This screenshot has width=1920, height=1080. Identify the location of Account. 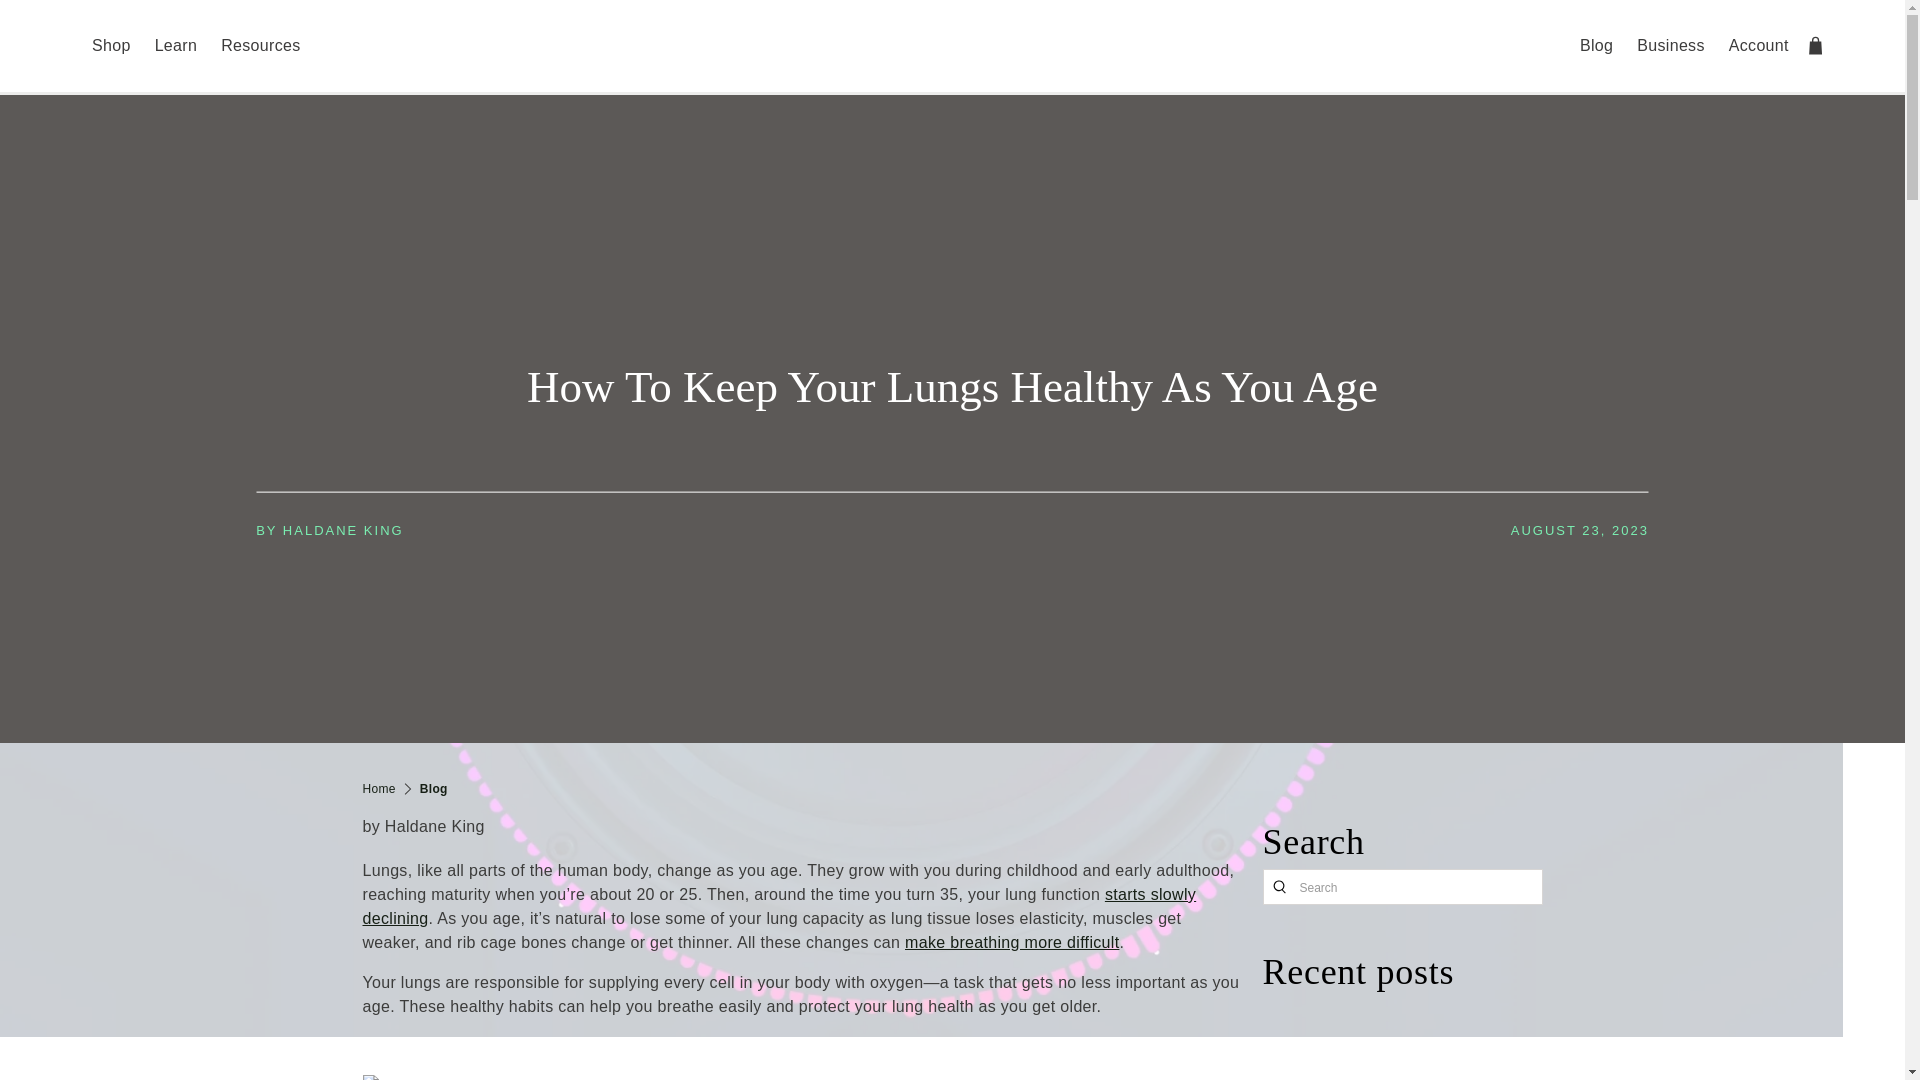
(1758, 46).